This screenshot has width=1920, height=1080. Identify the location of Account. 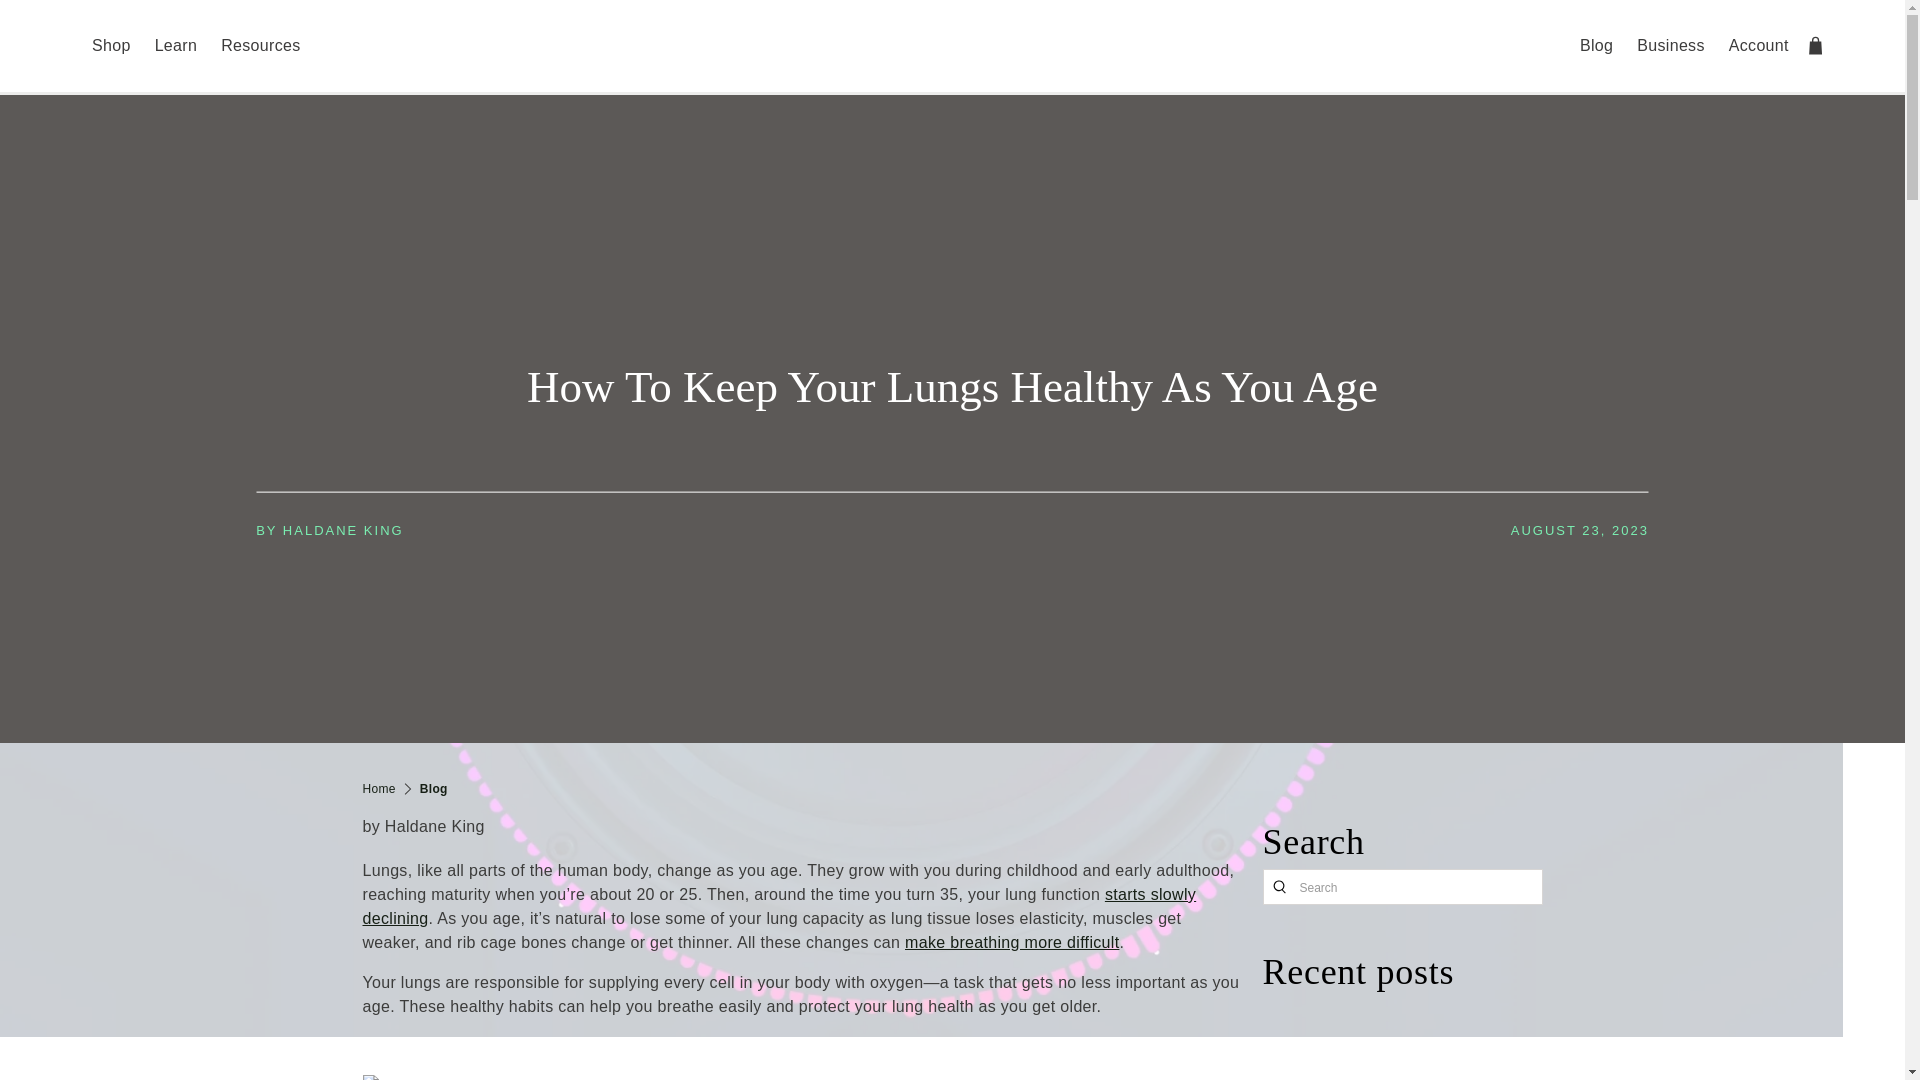
(1758, 46).